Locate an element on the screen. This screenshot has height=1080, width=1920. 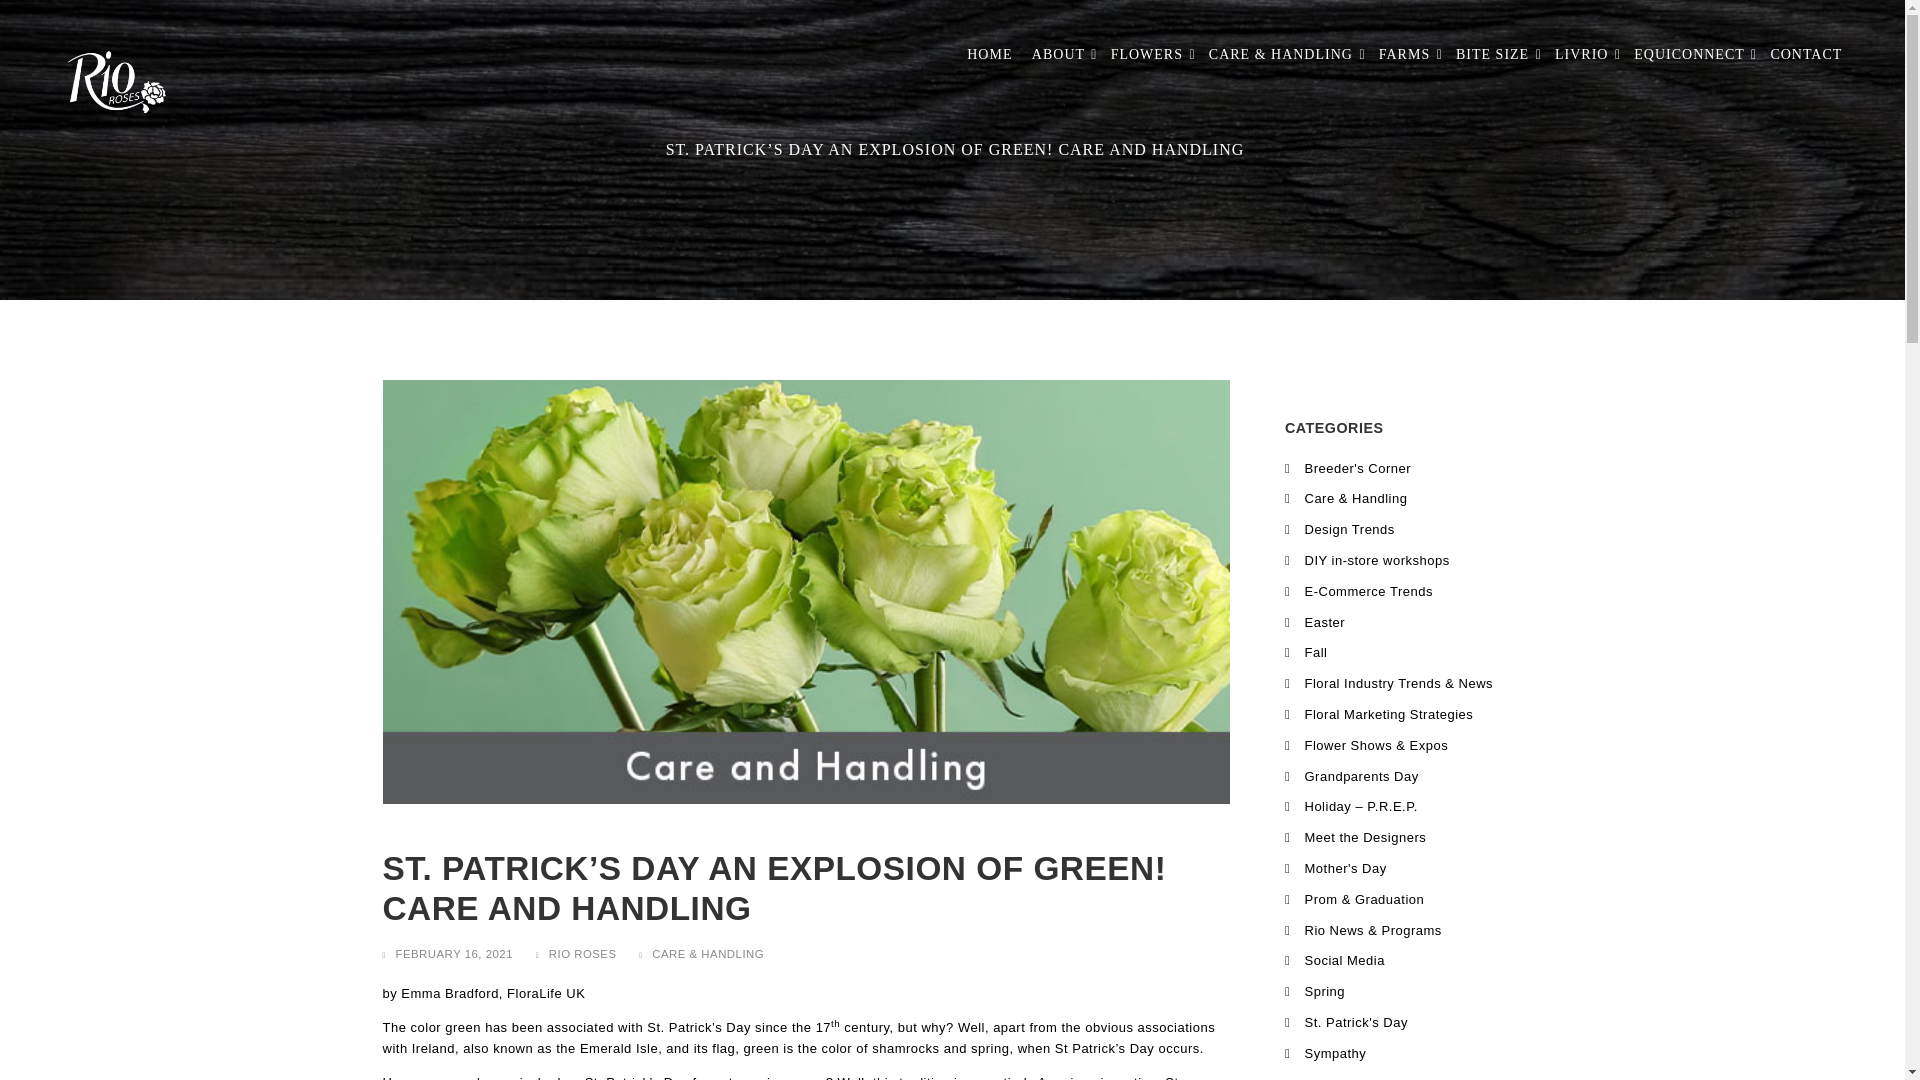
ABOUT is located at coordinates (1060, 54).